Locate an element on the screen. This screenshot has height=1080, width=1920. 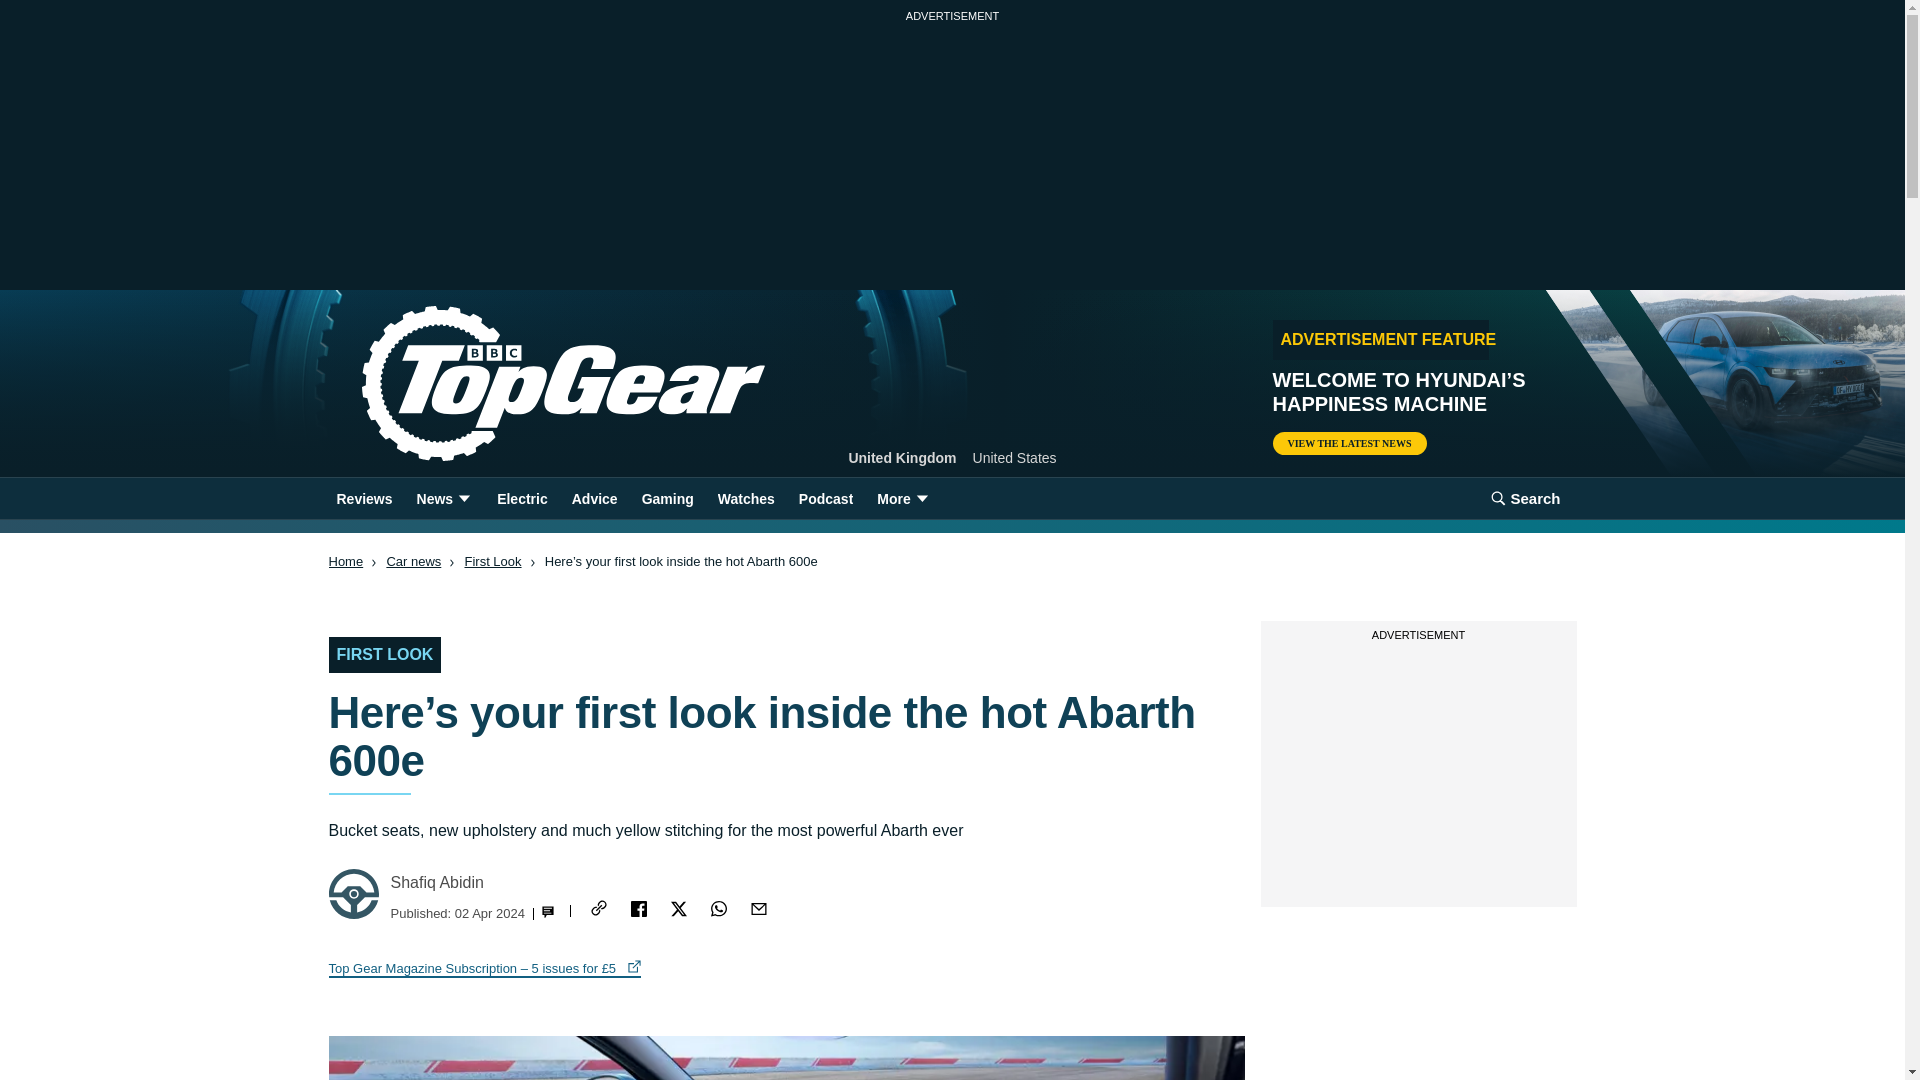
Shafiq Abidin is located at coordinates (436, 882).